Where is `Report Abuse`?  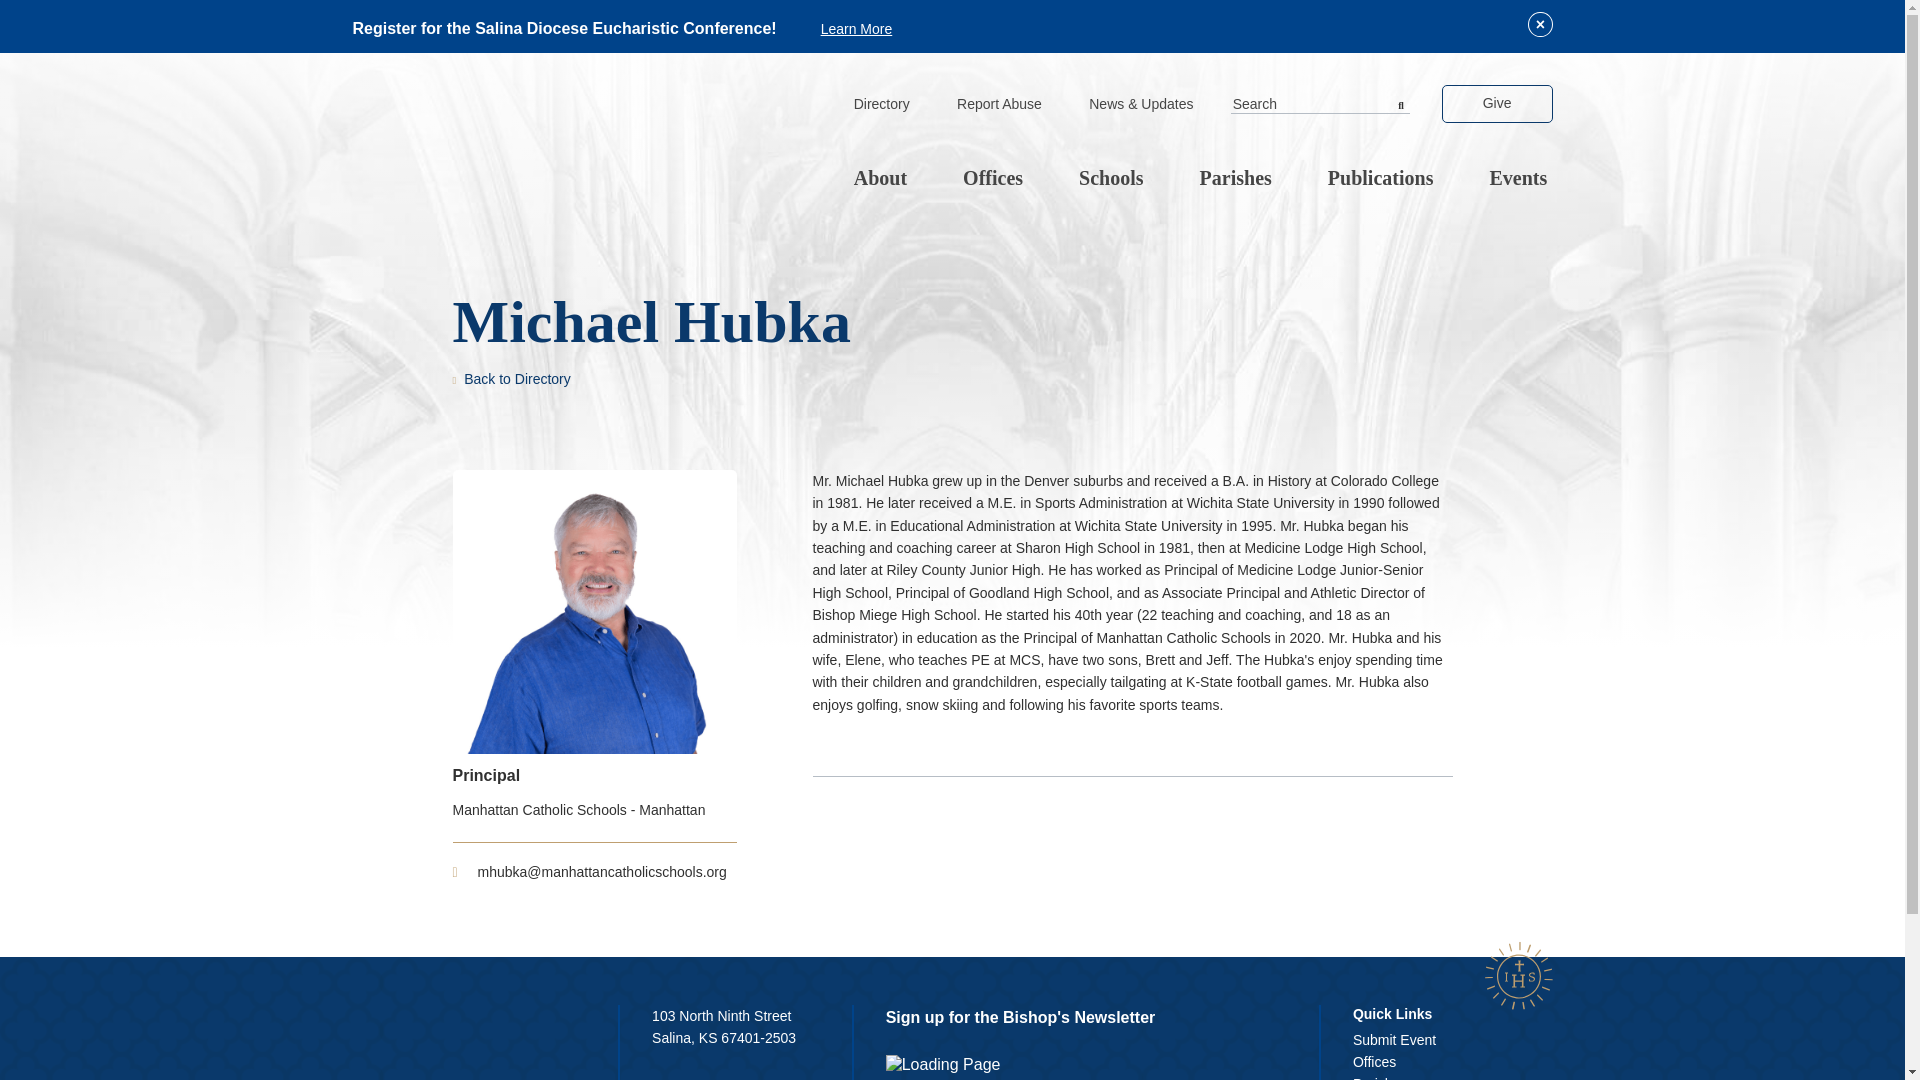
Report Abuse is located at coordinates (999, 105).